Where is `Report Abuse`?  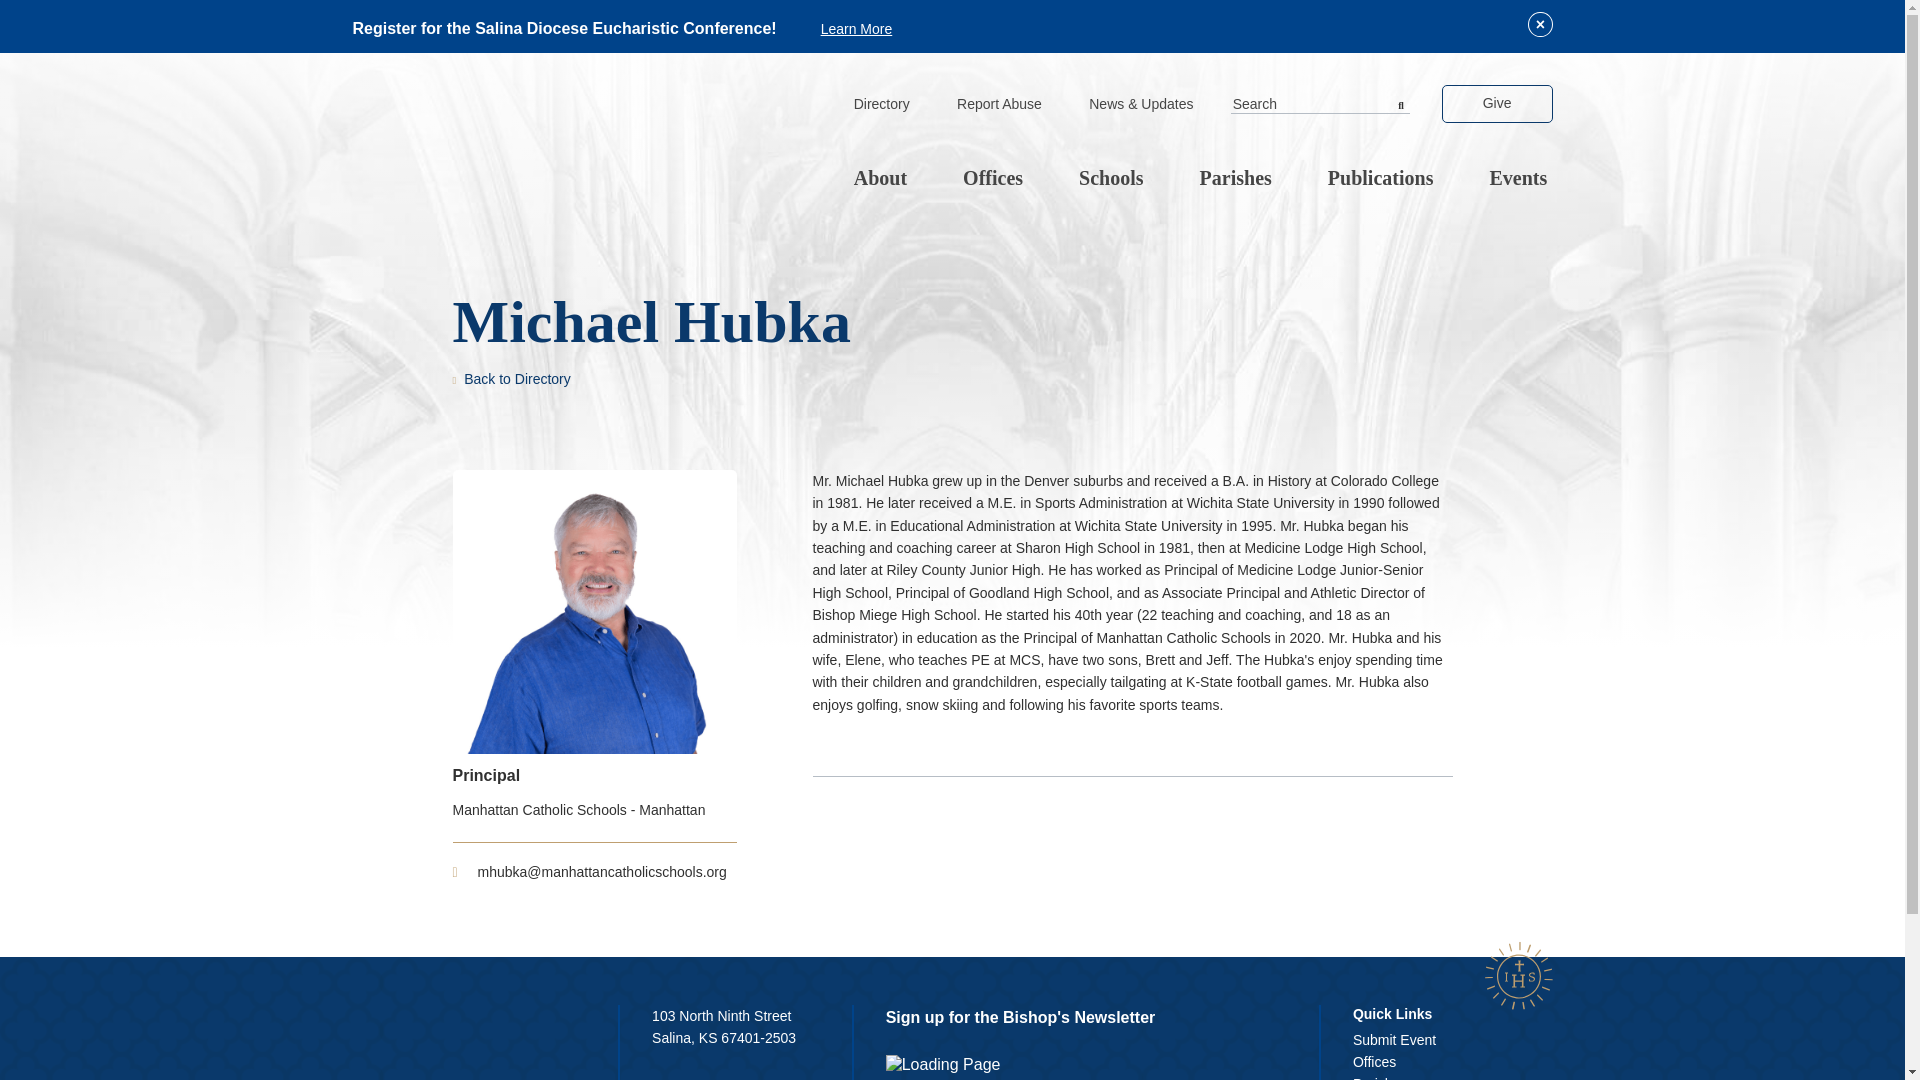
Report Abuse is located at coordinates (999, 105).